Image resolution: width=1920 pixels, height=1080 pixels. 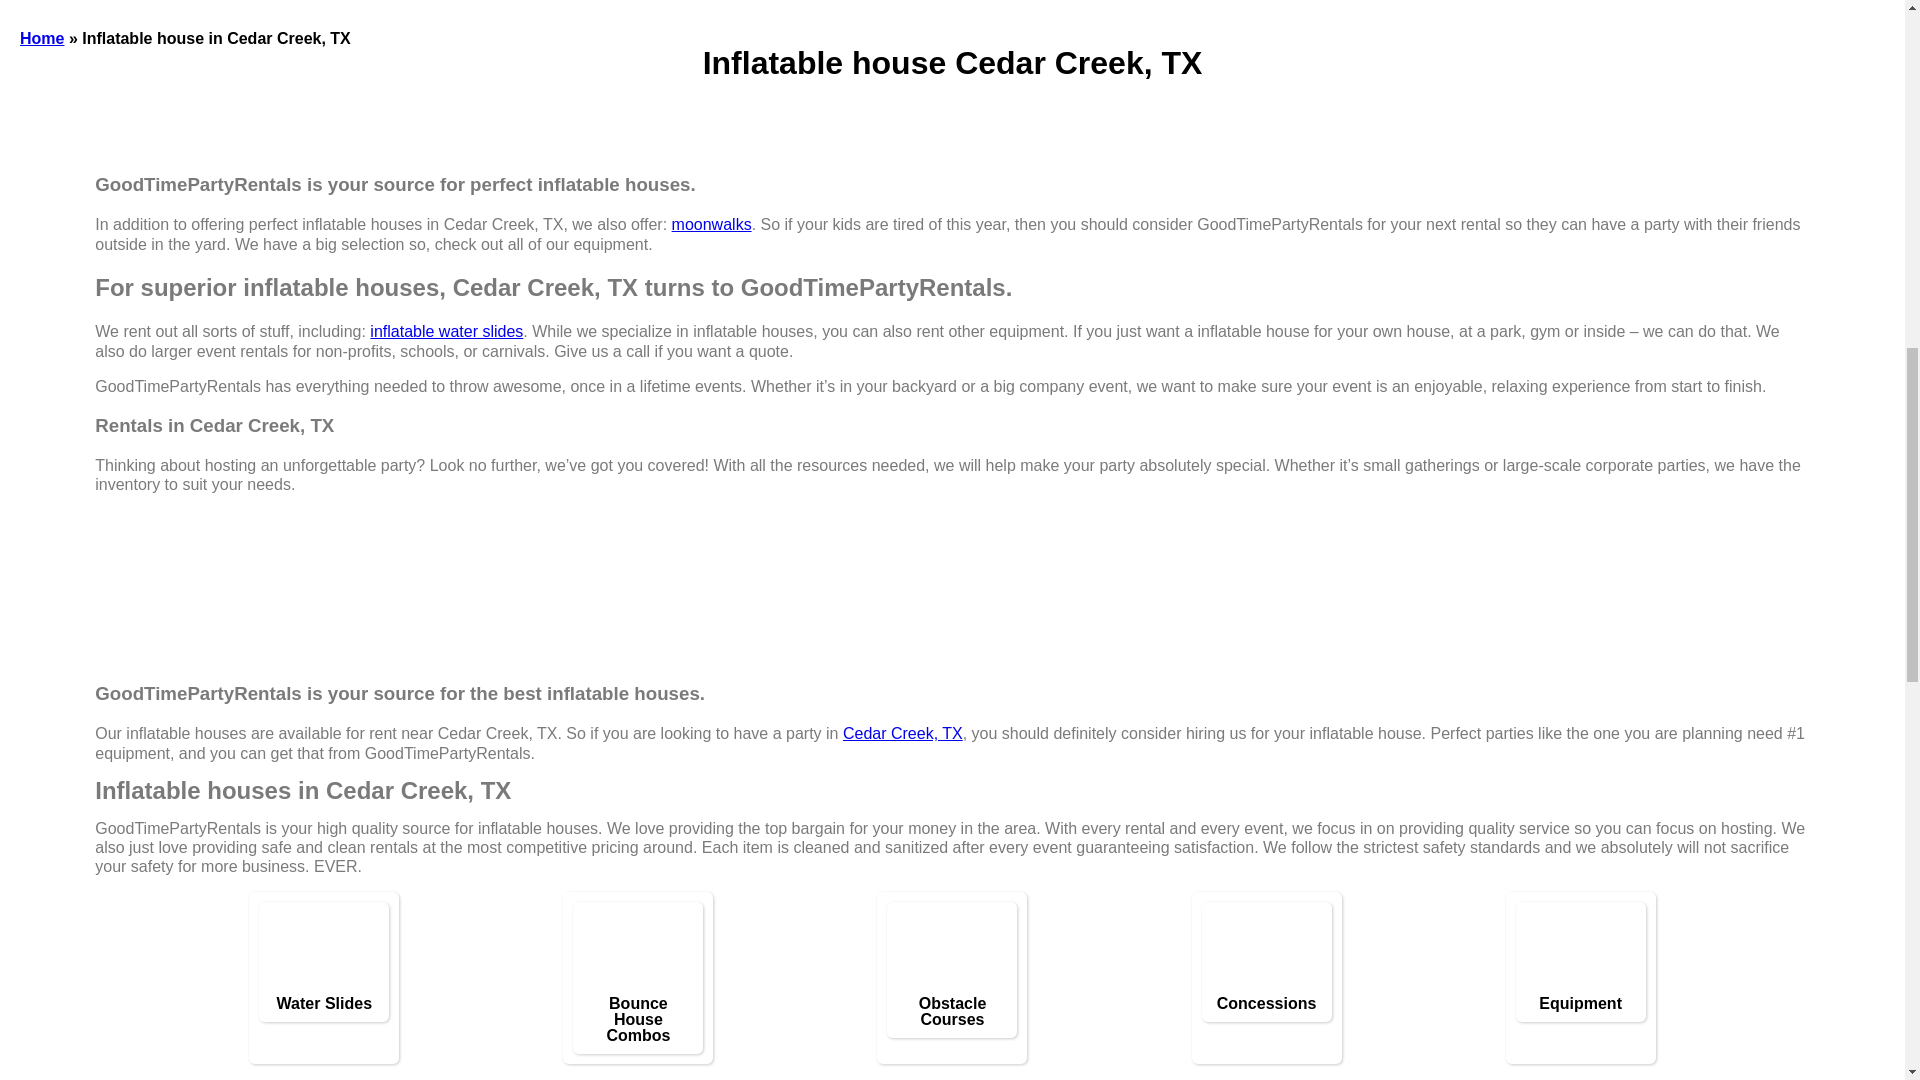 What do you see at coordinates (1266, 1003) in the screenshot?
I see `Concessions` at bounding box center [1266, 1003].